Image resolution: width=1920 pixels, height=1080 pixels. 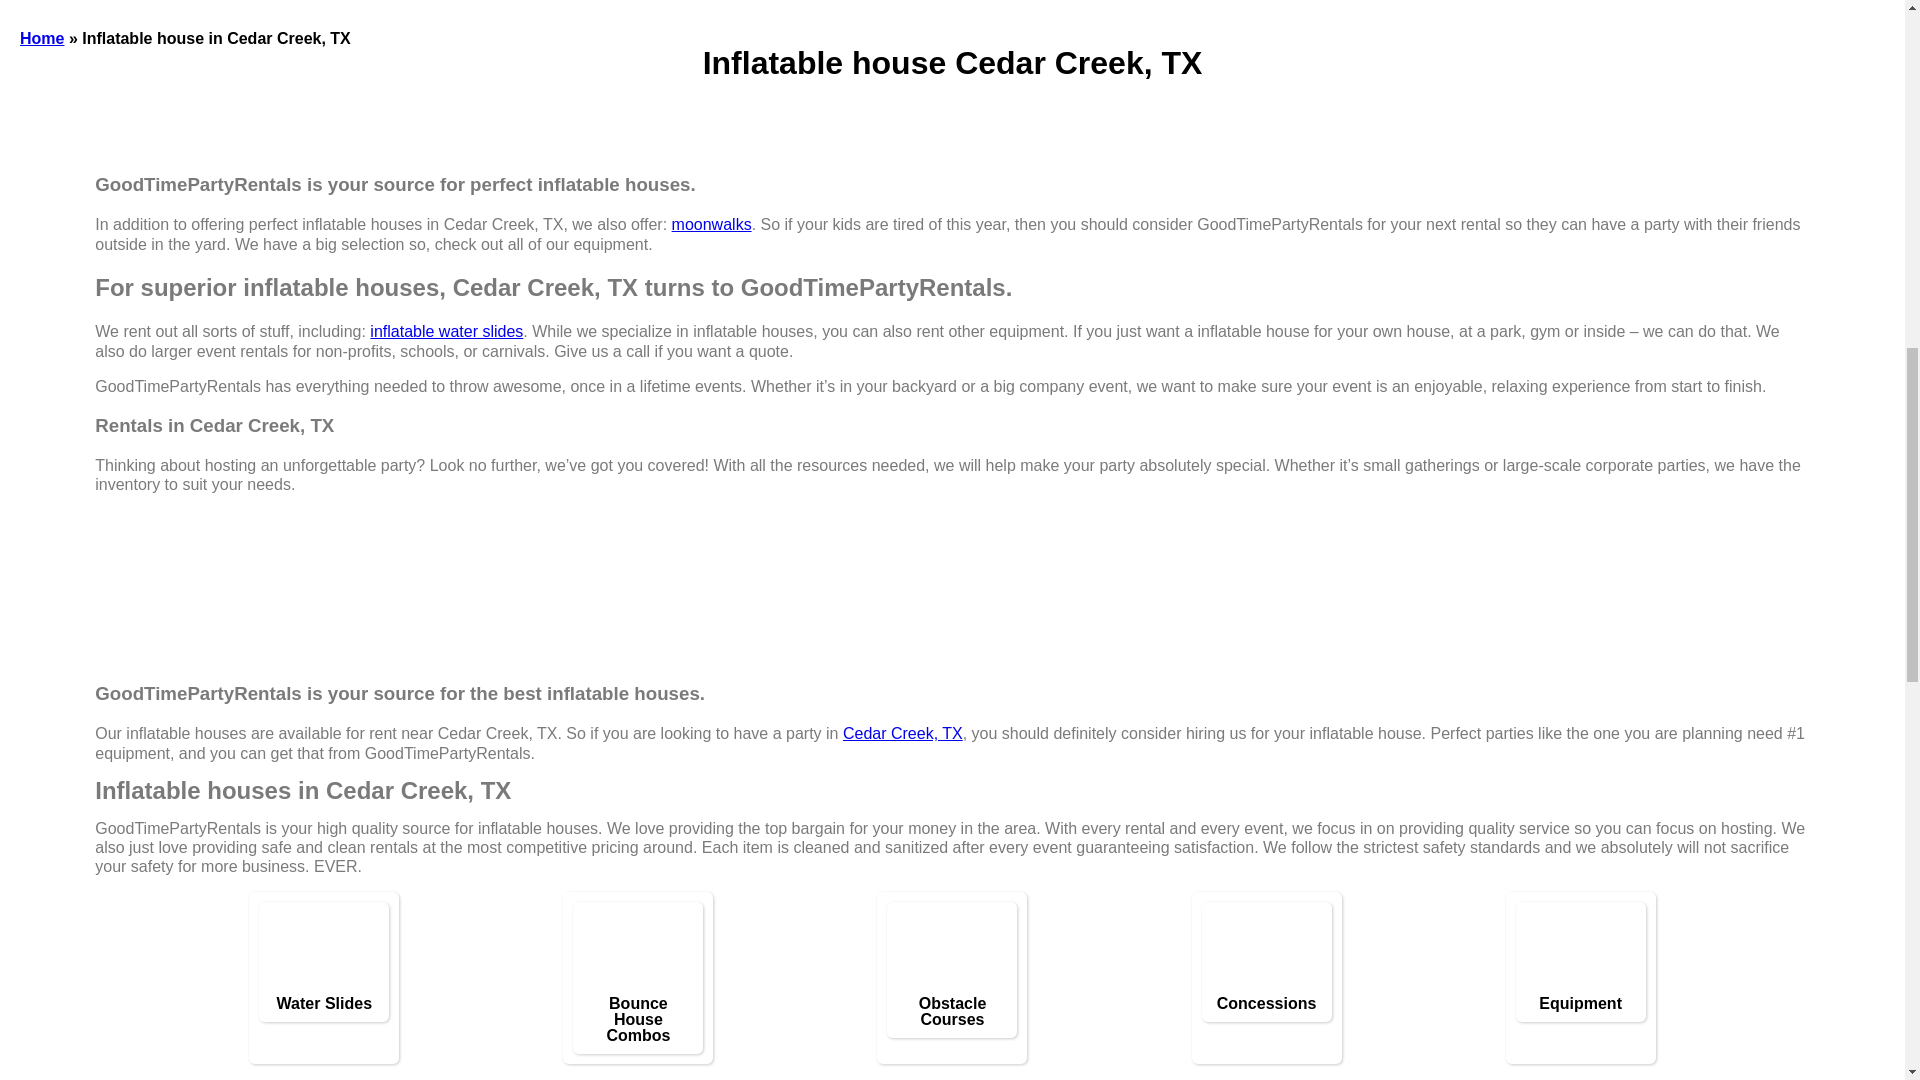 What do you see at coordinates (1266, 1003) in the screenshot?
I see `Concessions` at bounding box center [1266, 1003].